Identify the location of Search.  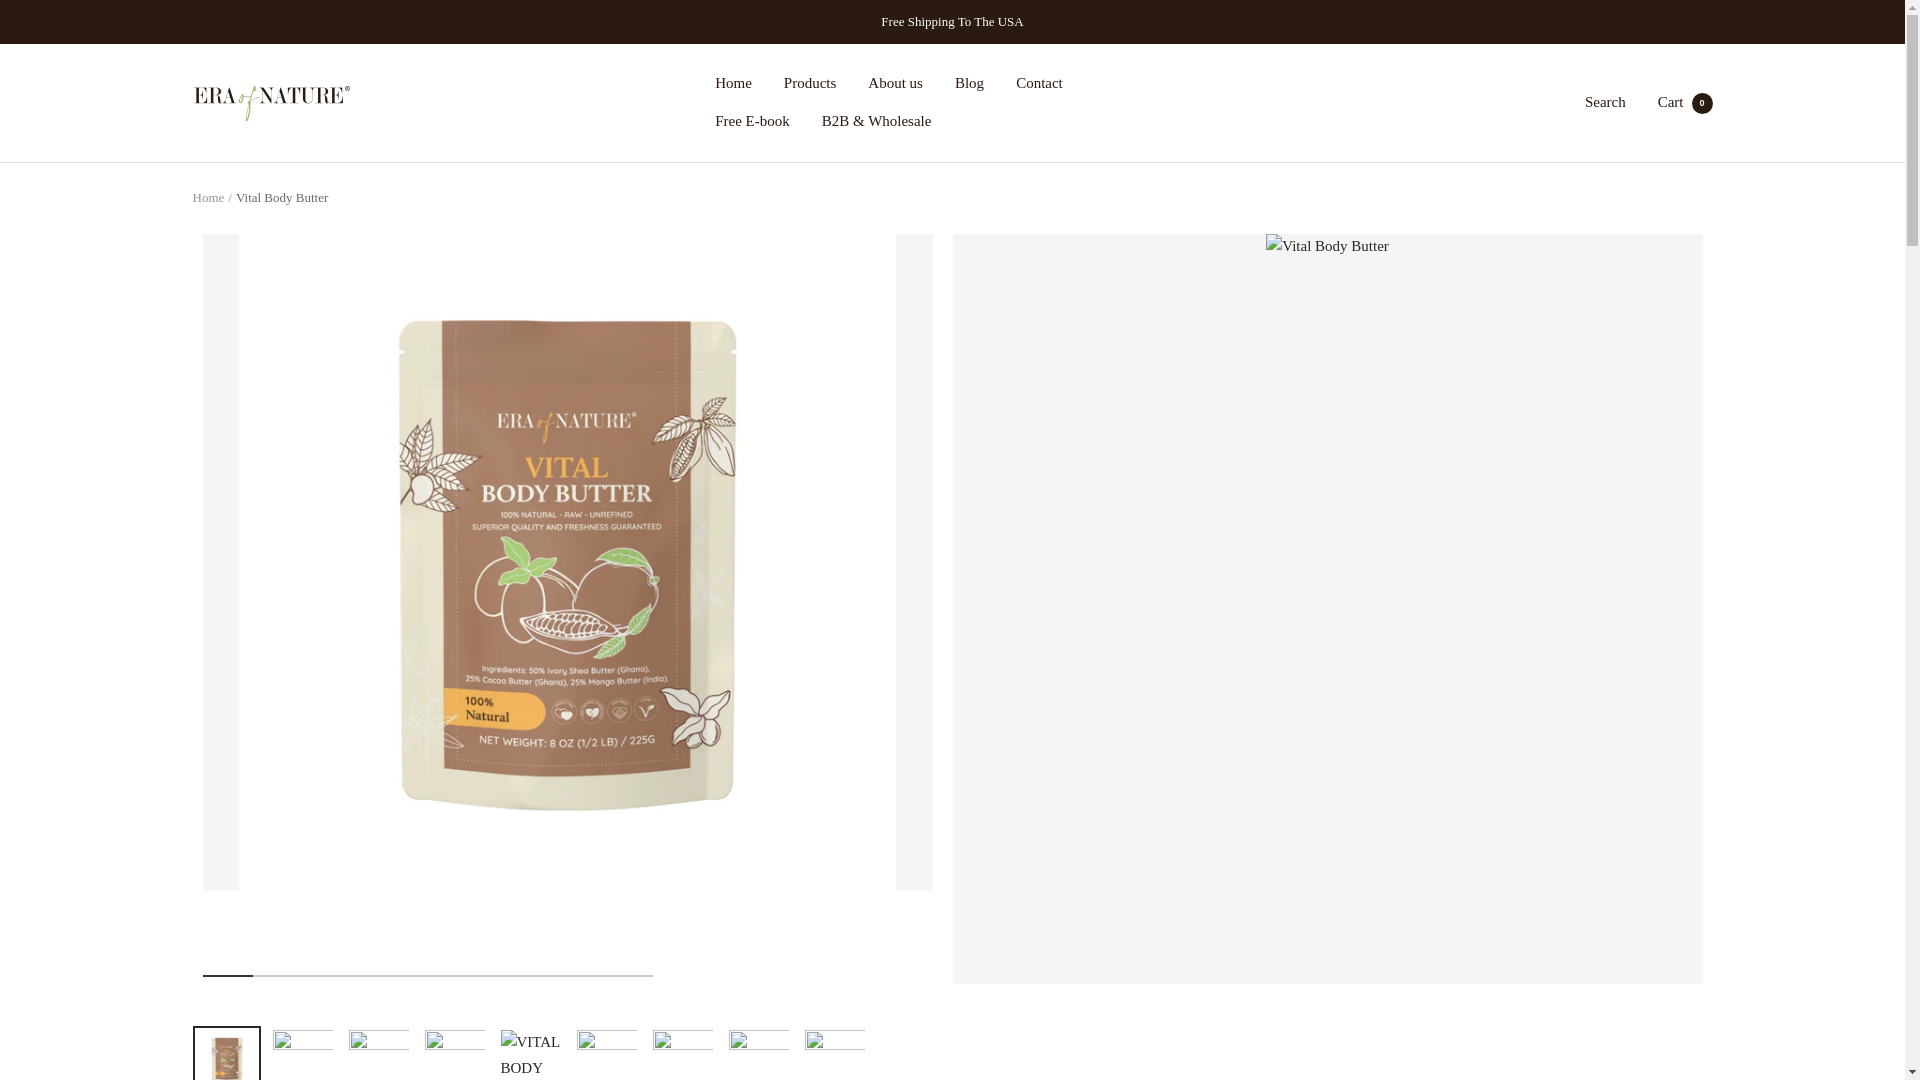
(1039, 84).